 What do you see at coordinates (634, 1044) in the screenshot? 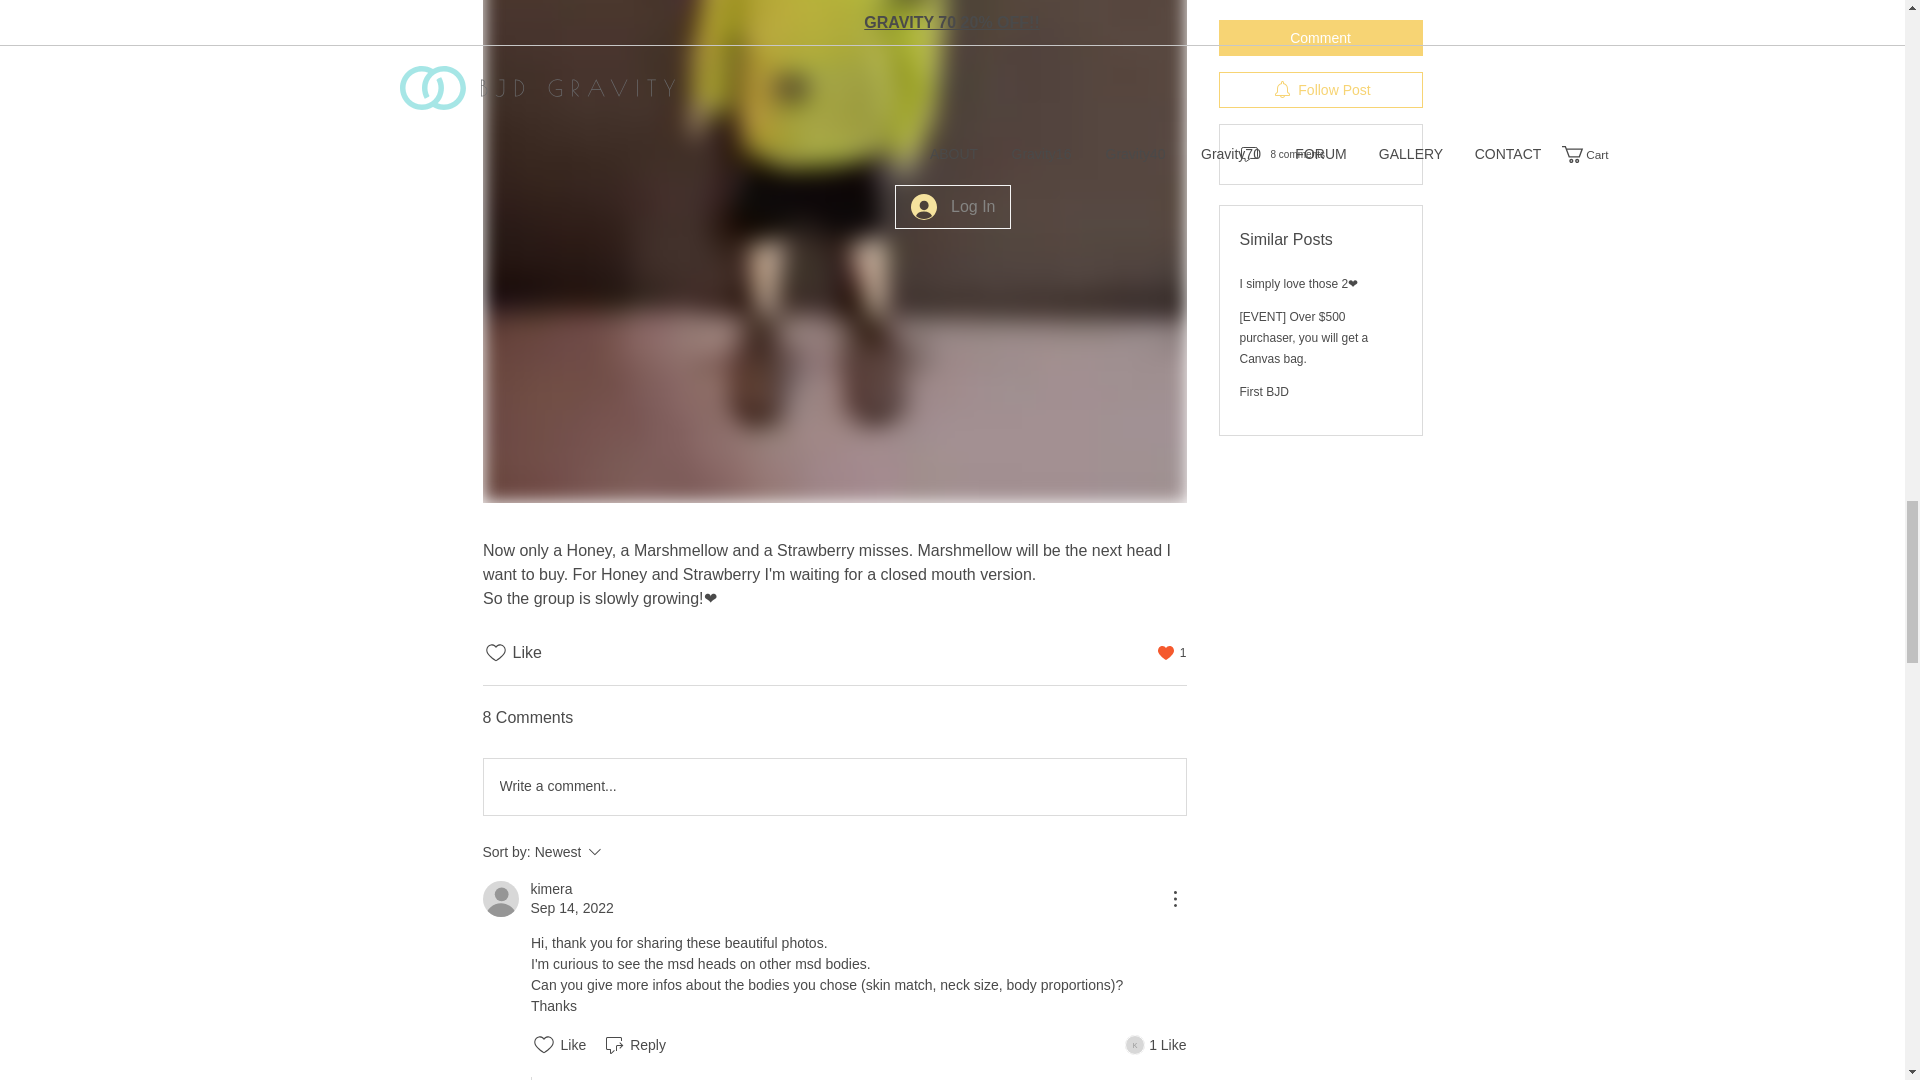
I see `Reply` at bounding box center [634, 1044].